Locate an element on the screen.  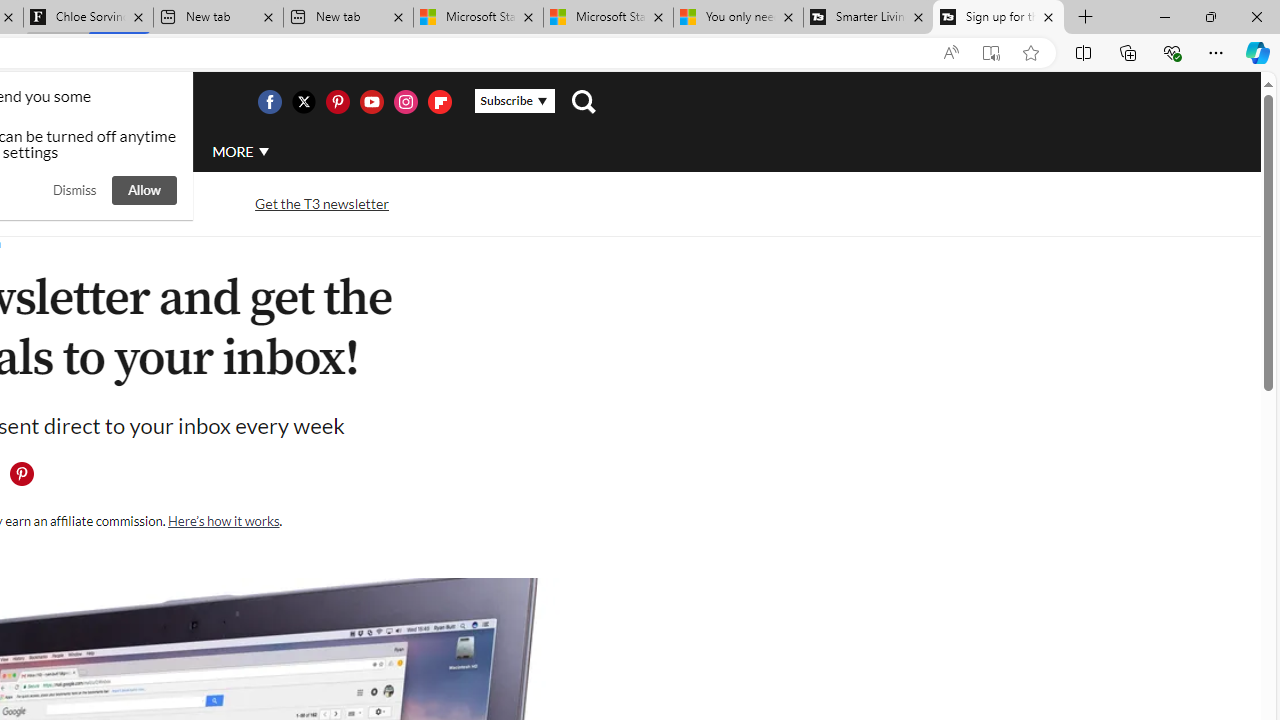
MORE  is located at coordinates (240, 152).